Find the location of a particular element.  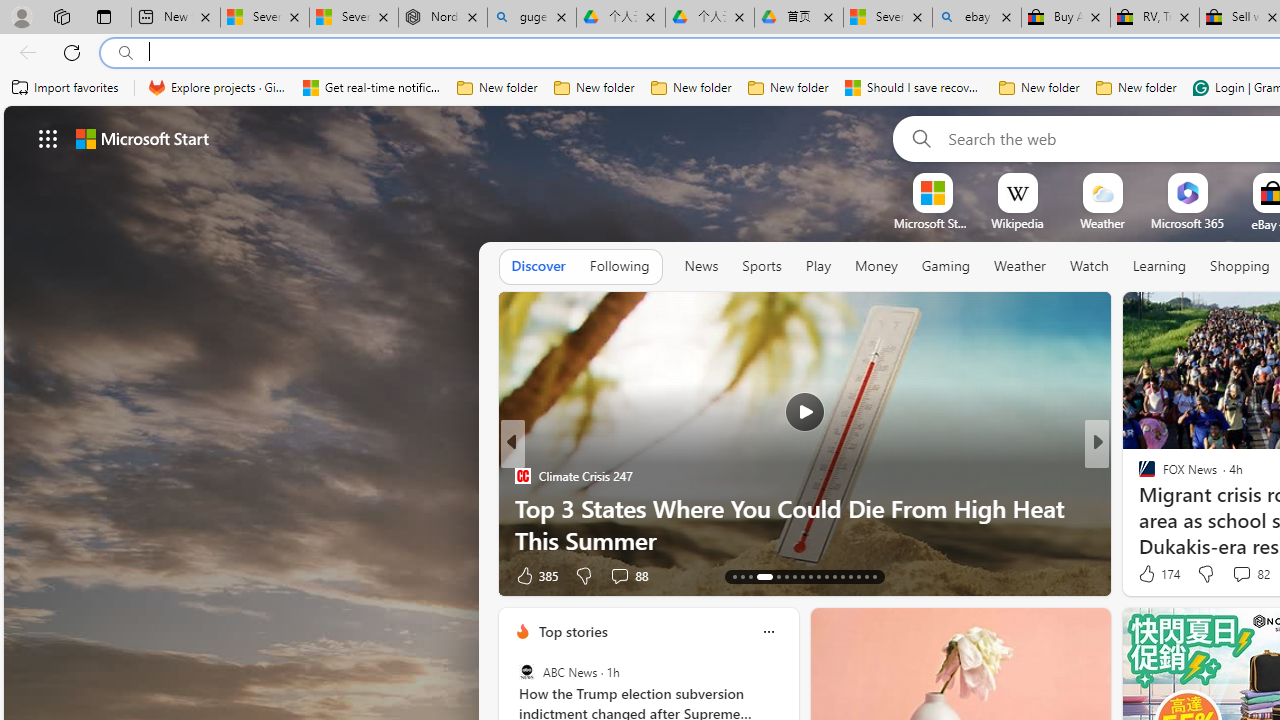

Komando is located at coordinates (1138, 508).